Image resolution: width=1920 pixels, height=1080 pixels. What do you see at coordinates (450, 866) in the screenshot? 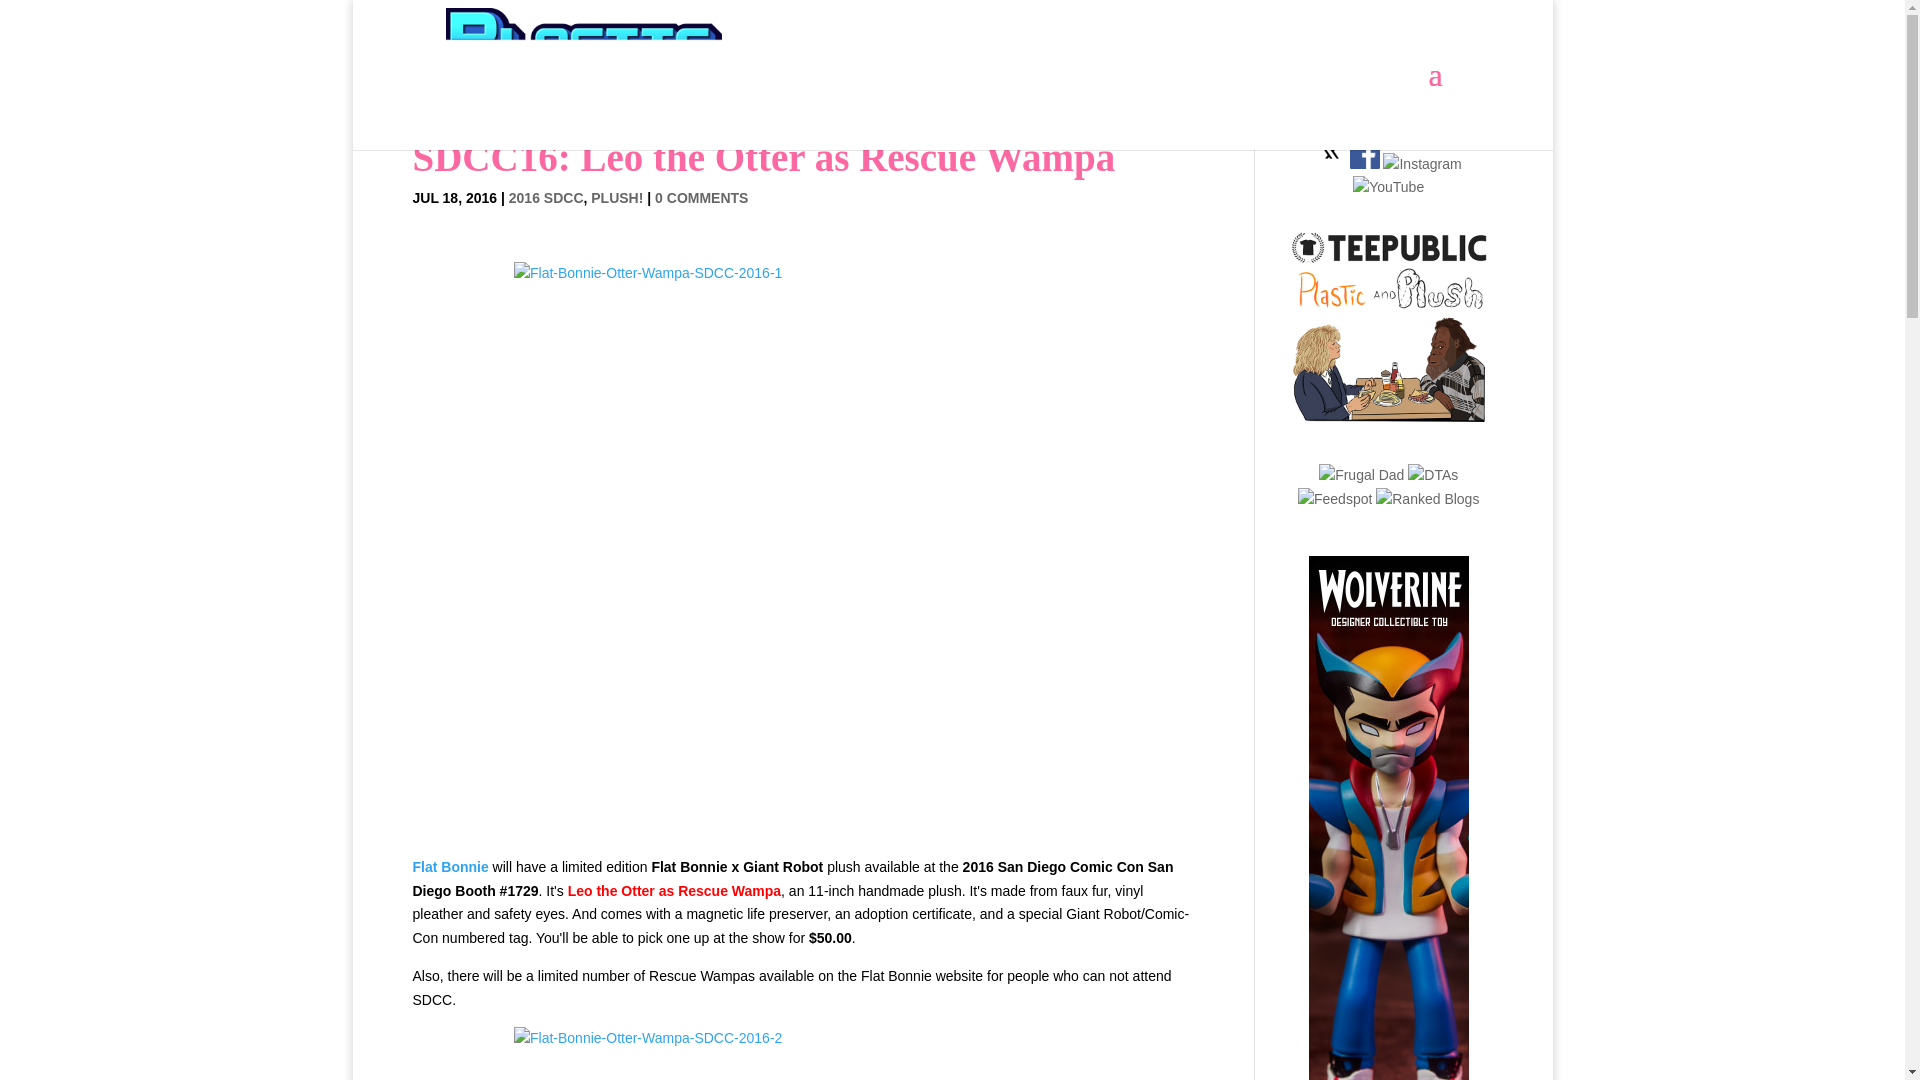
I see `Flat Bonnie` at bounding box center [450, 866].